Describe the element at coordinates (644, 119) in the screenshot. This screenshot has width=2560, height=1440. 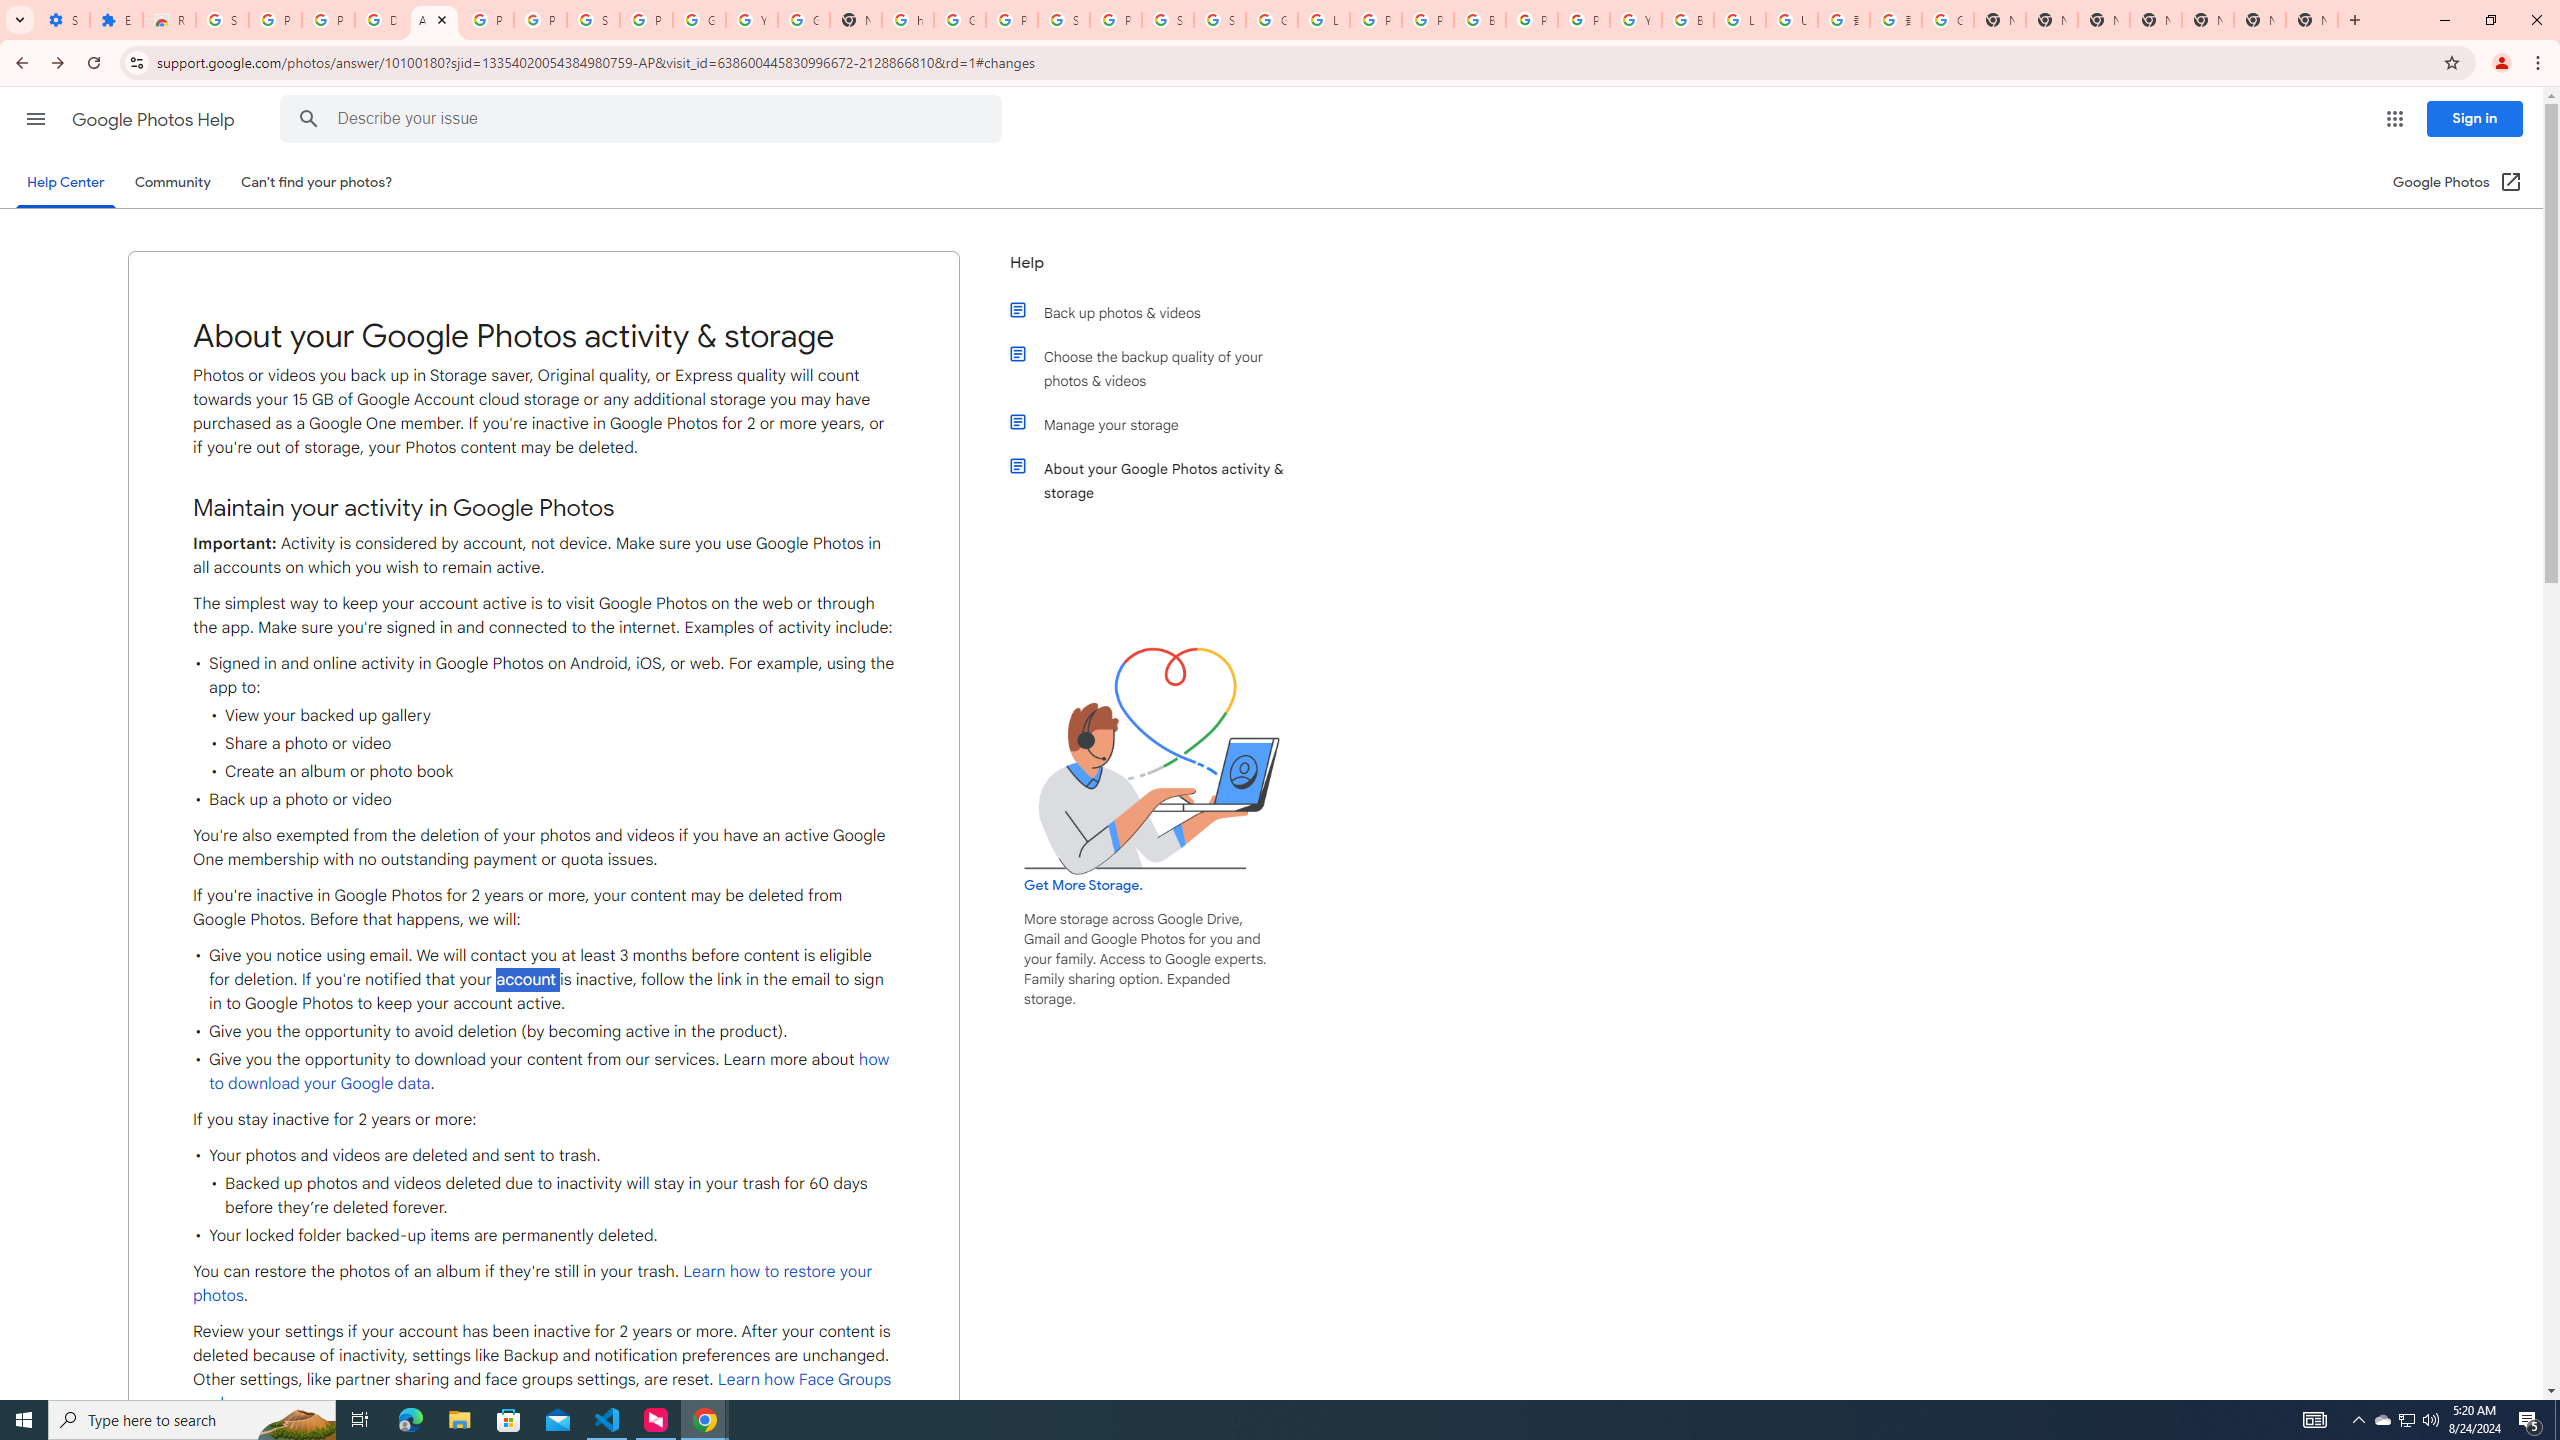
I see `Describe your issue` at that location.